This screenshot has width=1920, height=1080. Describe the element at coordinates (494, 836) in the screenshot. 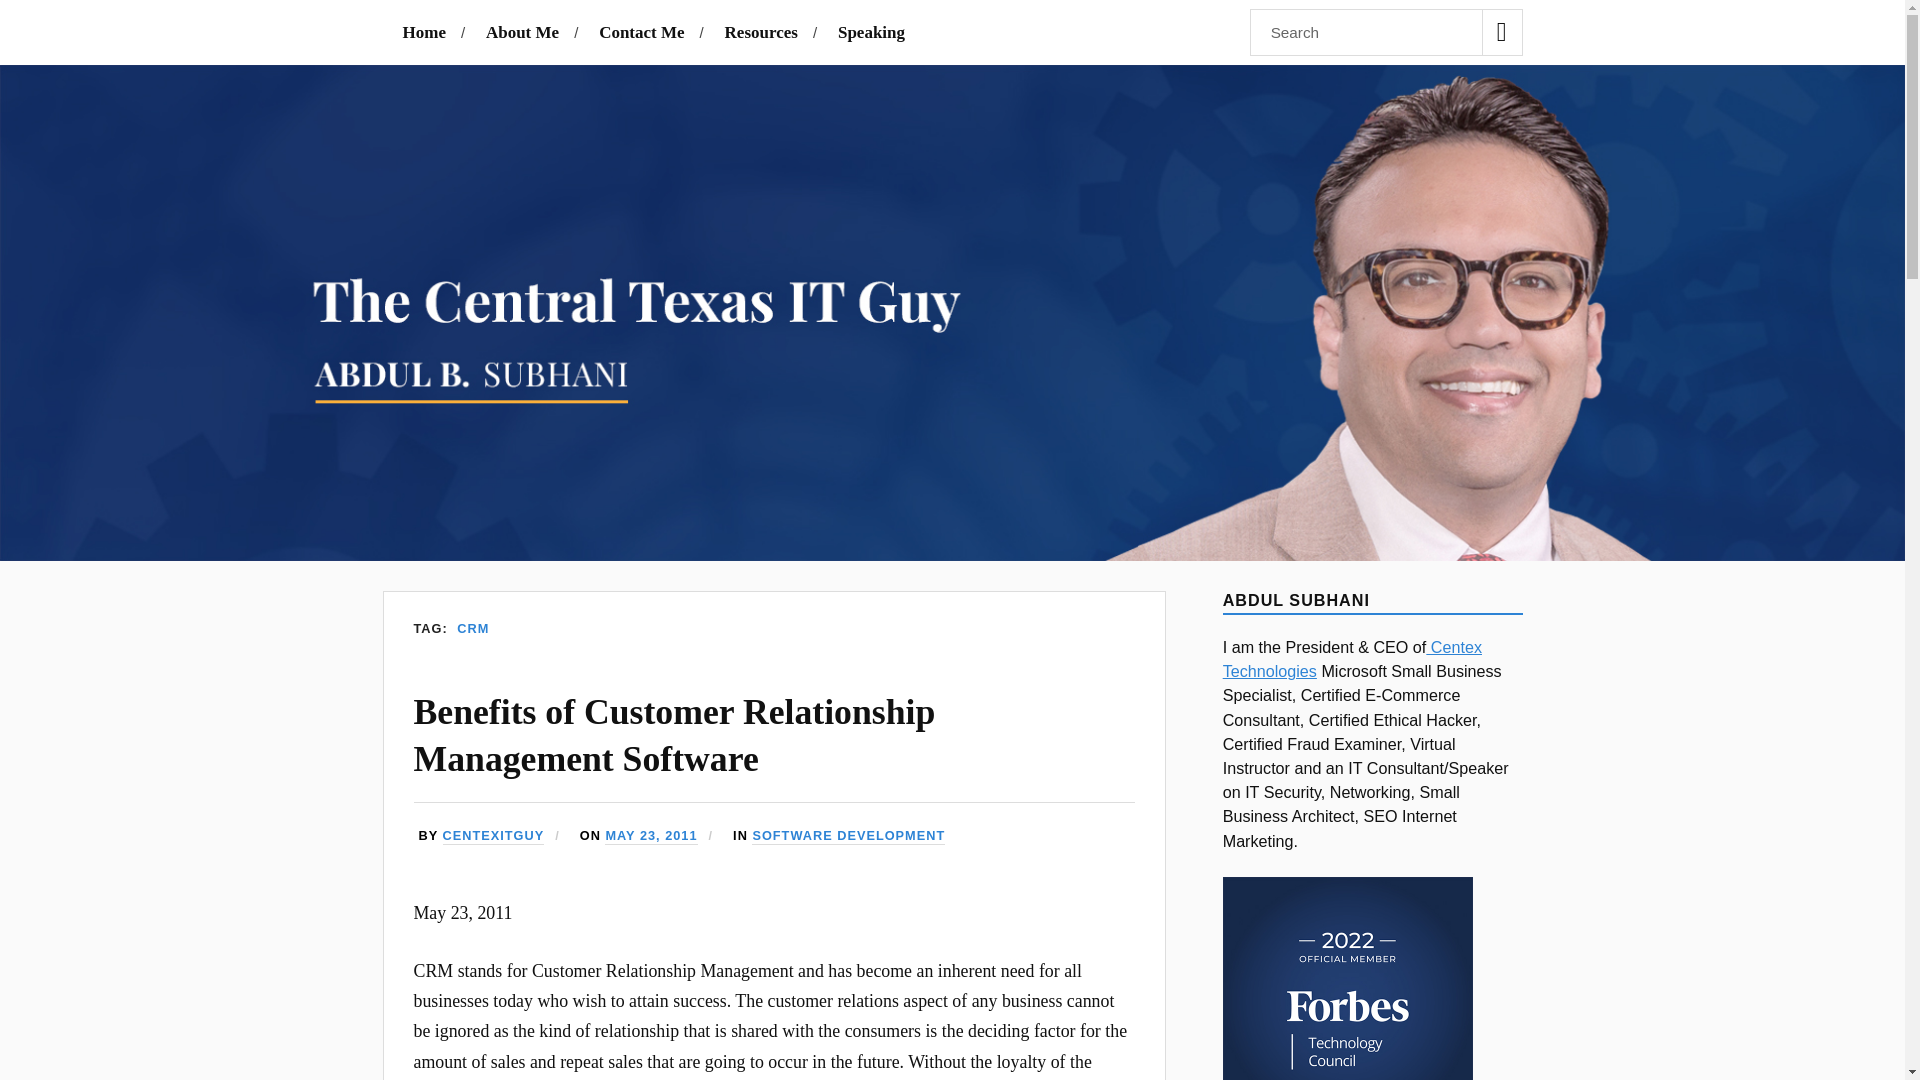

I see `CENTEXITGUY` at that location.